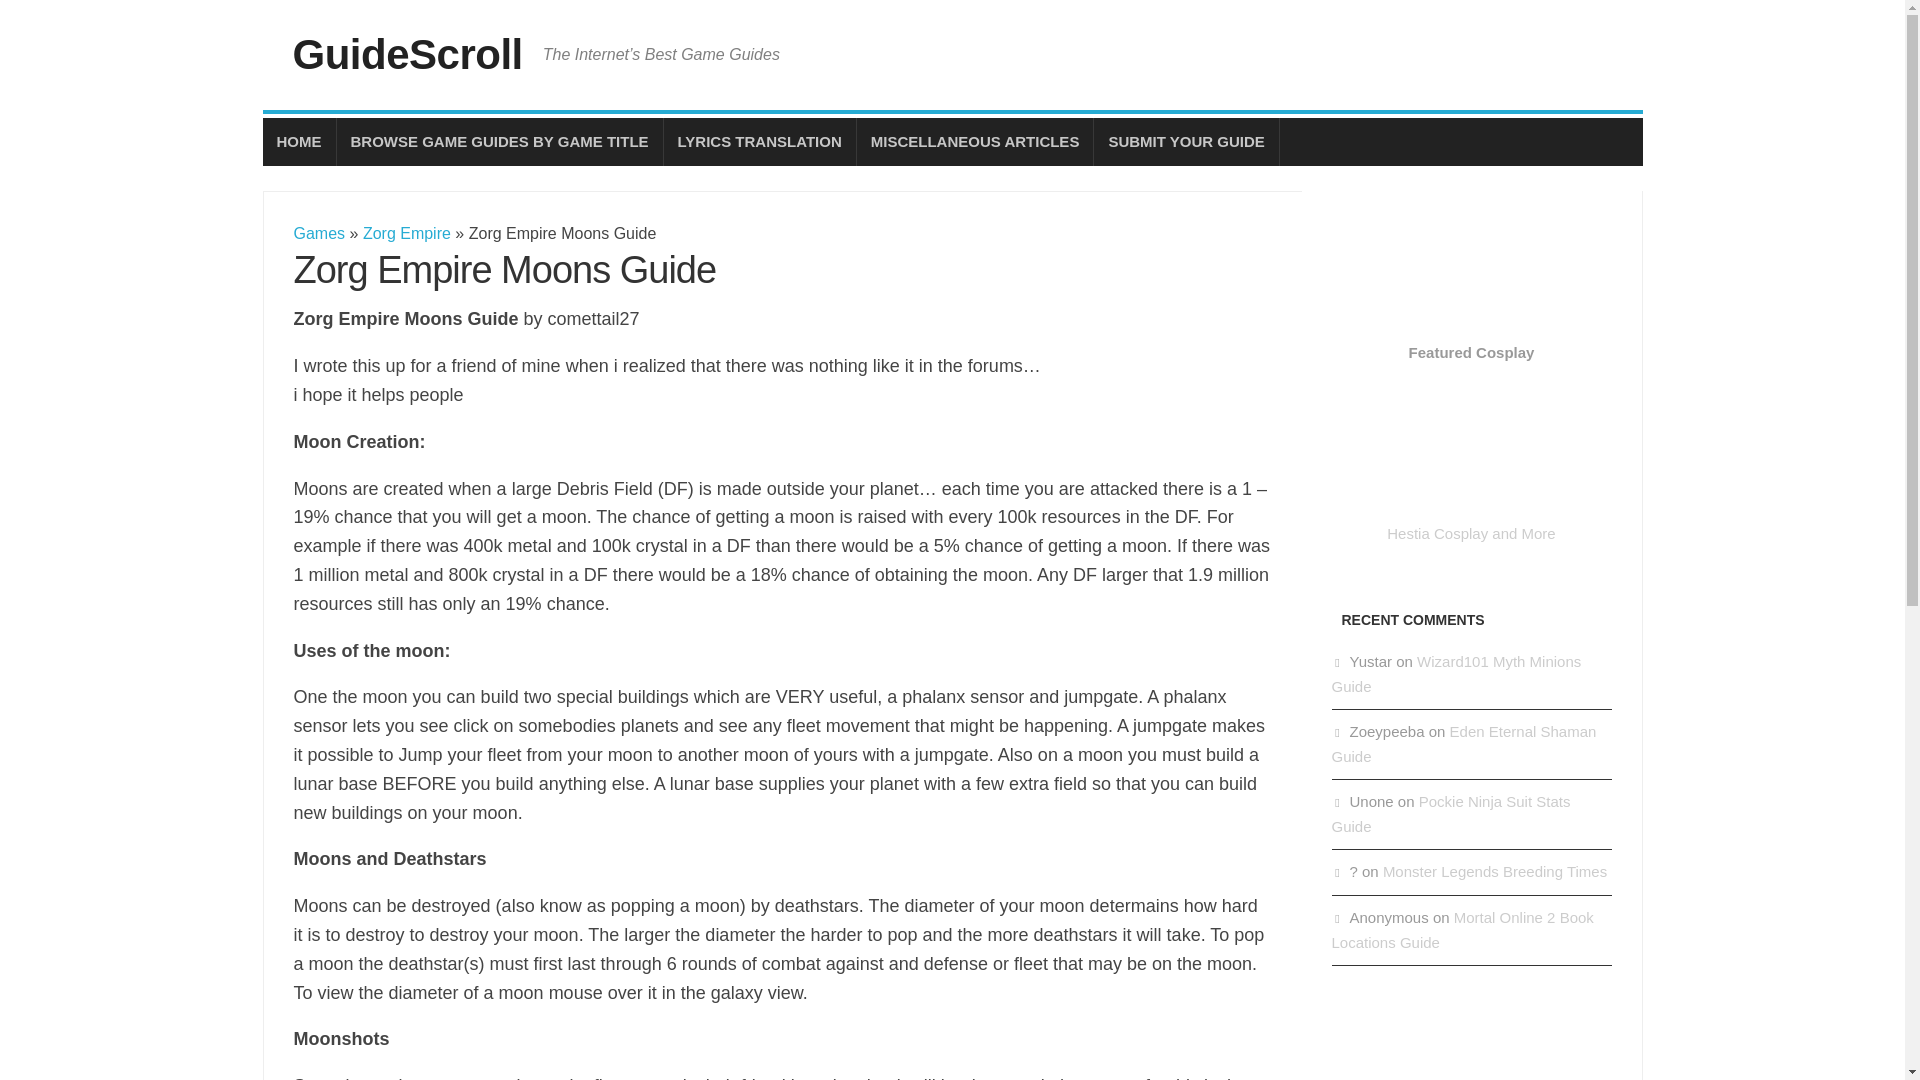  Describe the element at coordinates (1472, 522) in the screenshot. I see `Hestia Cosplay and More` at that location.